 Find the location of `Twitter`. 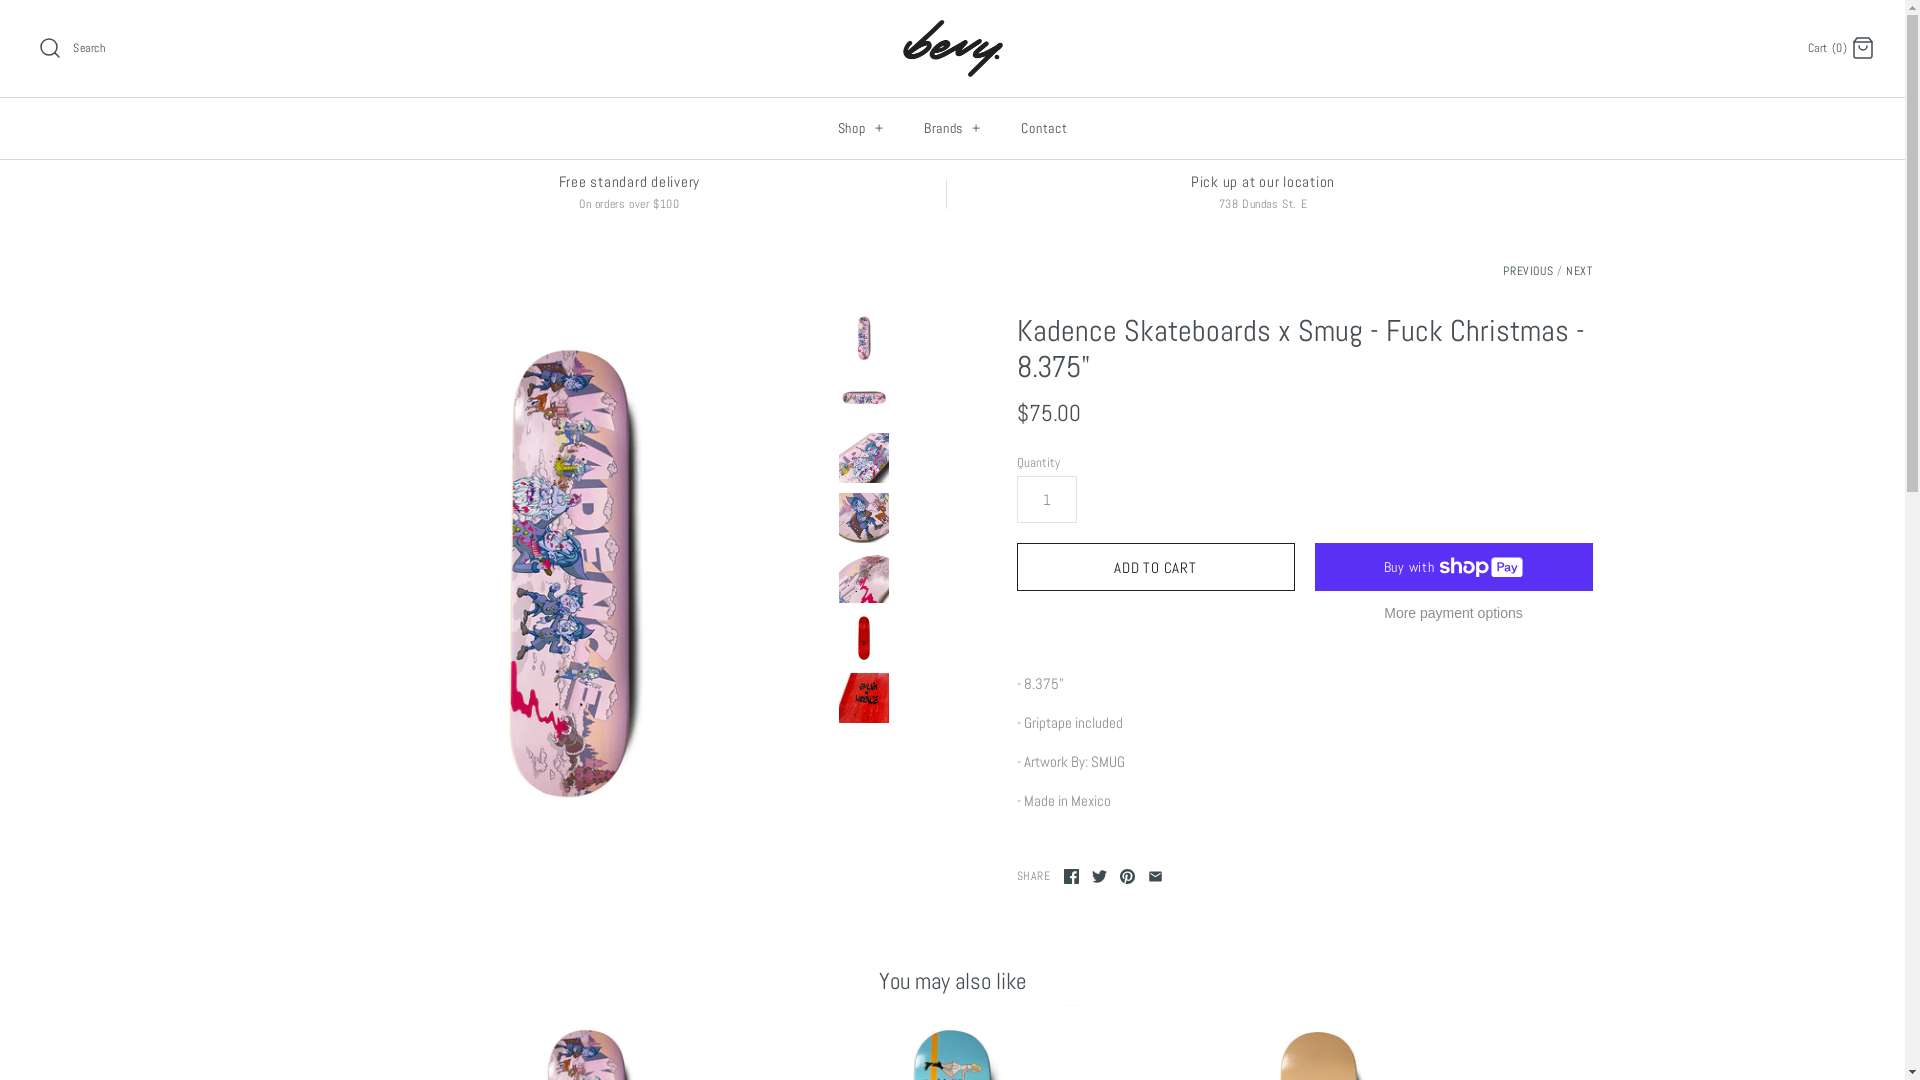

Twitter is located at coordinates (1100, 876).